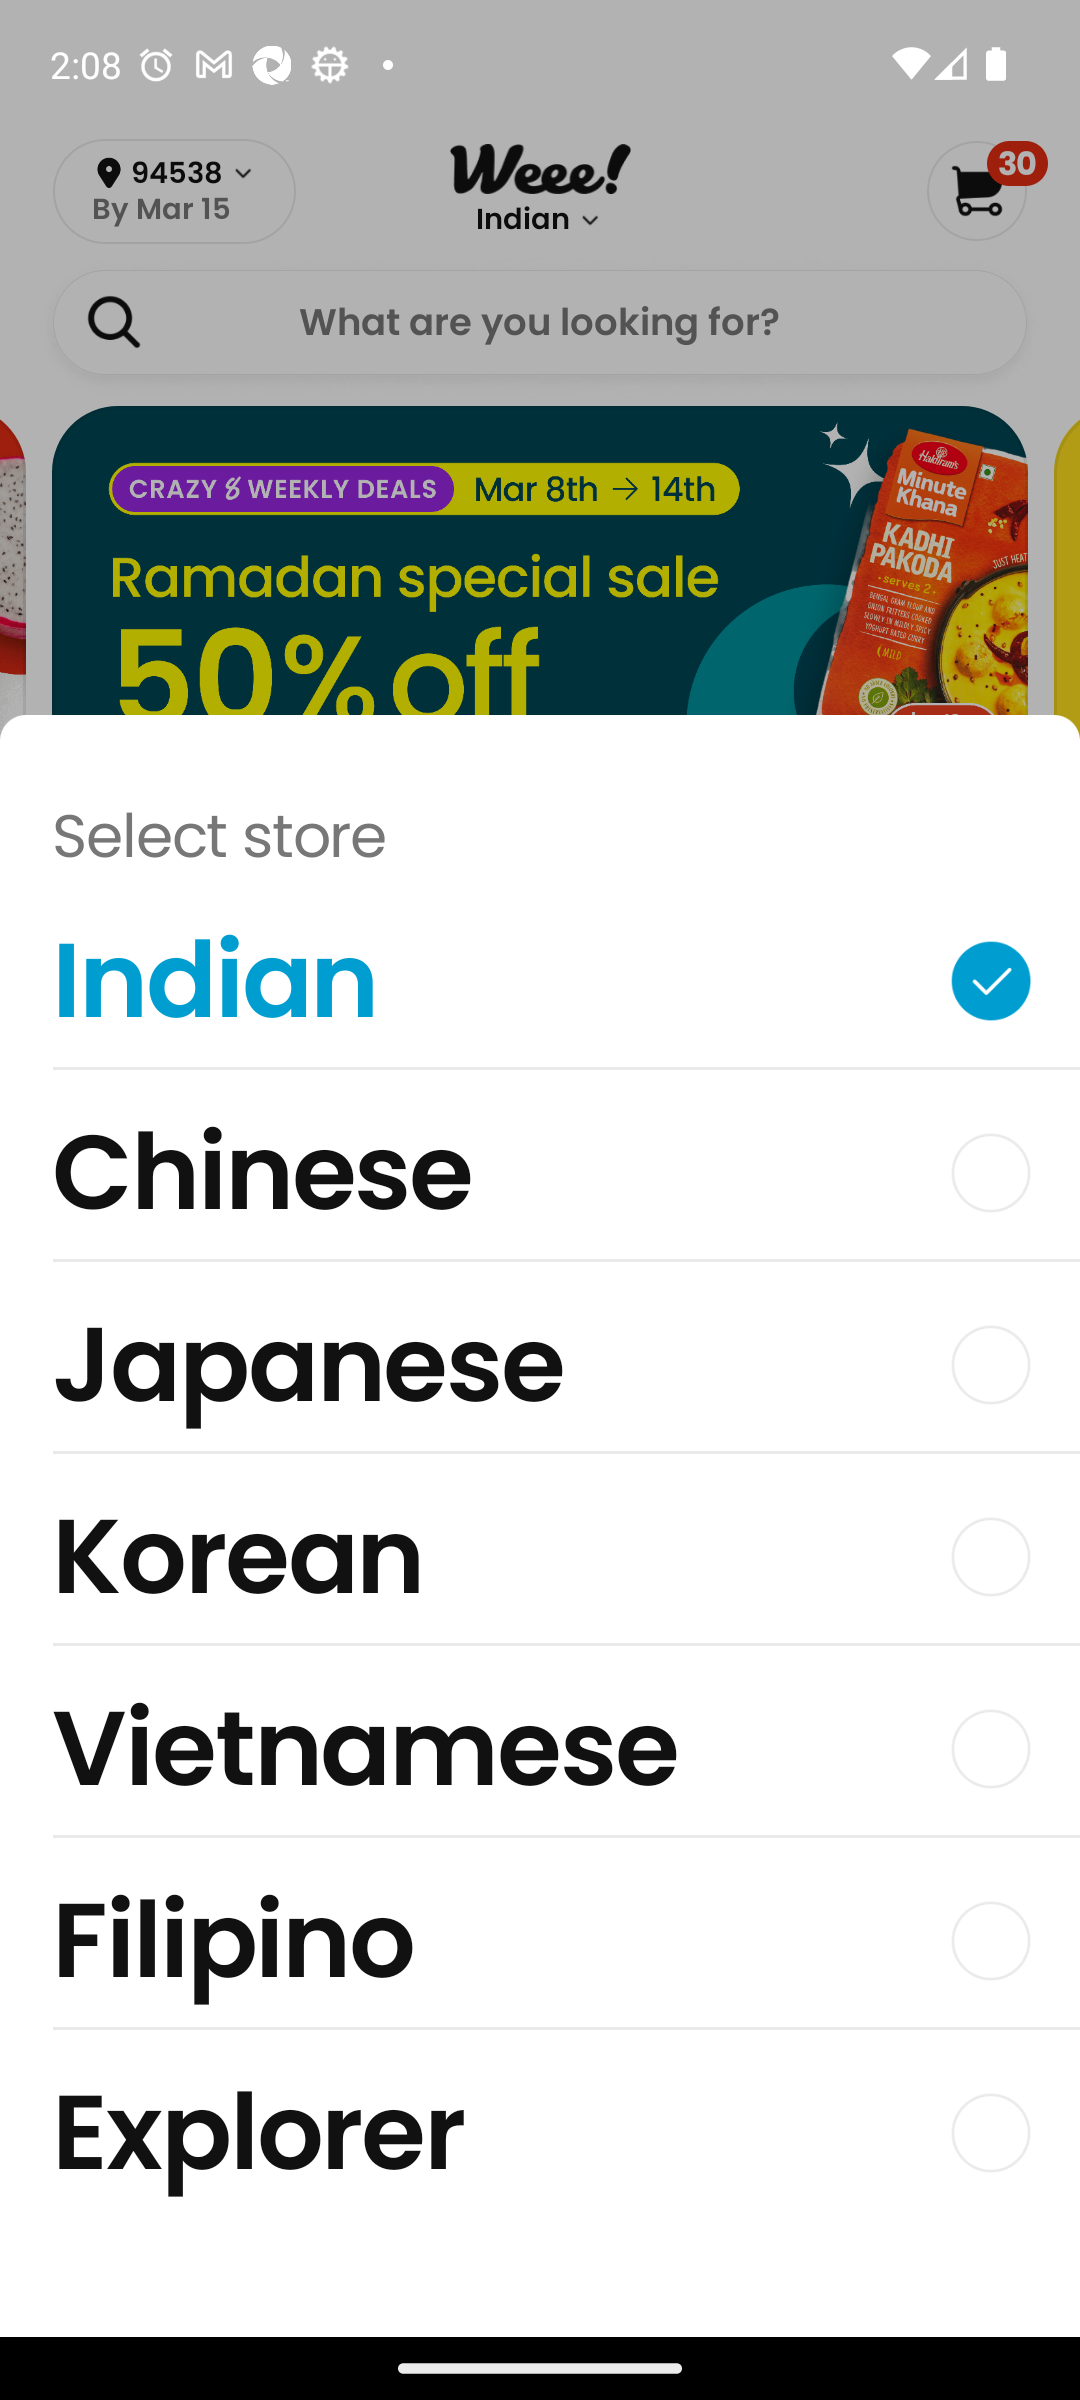 This screenshot has height=2400, width=1080. I want to click on Filipino, so click(540, 1948).